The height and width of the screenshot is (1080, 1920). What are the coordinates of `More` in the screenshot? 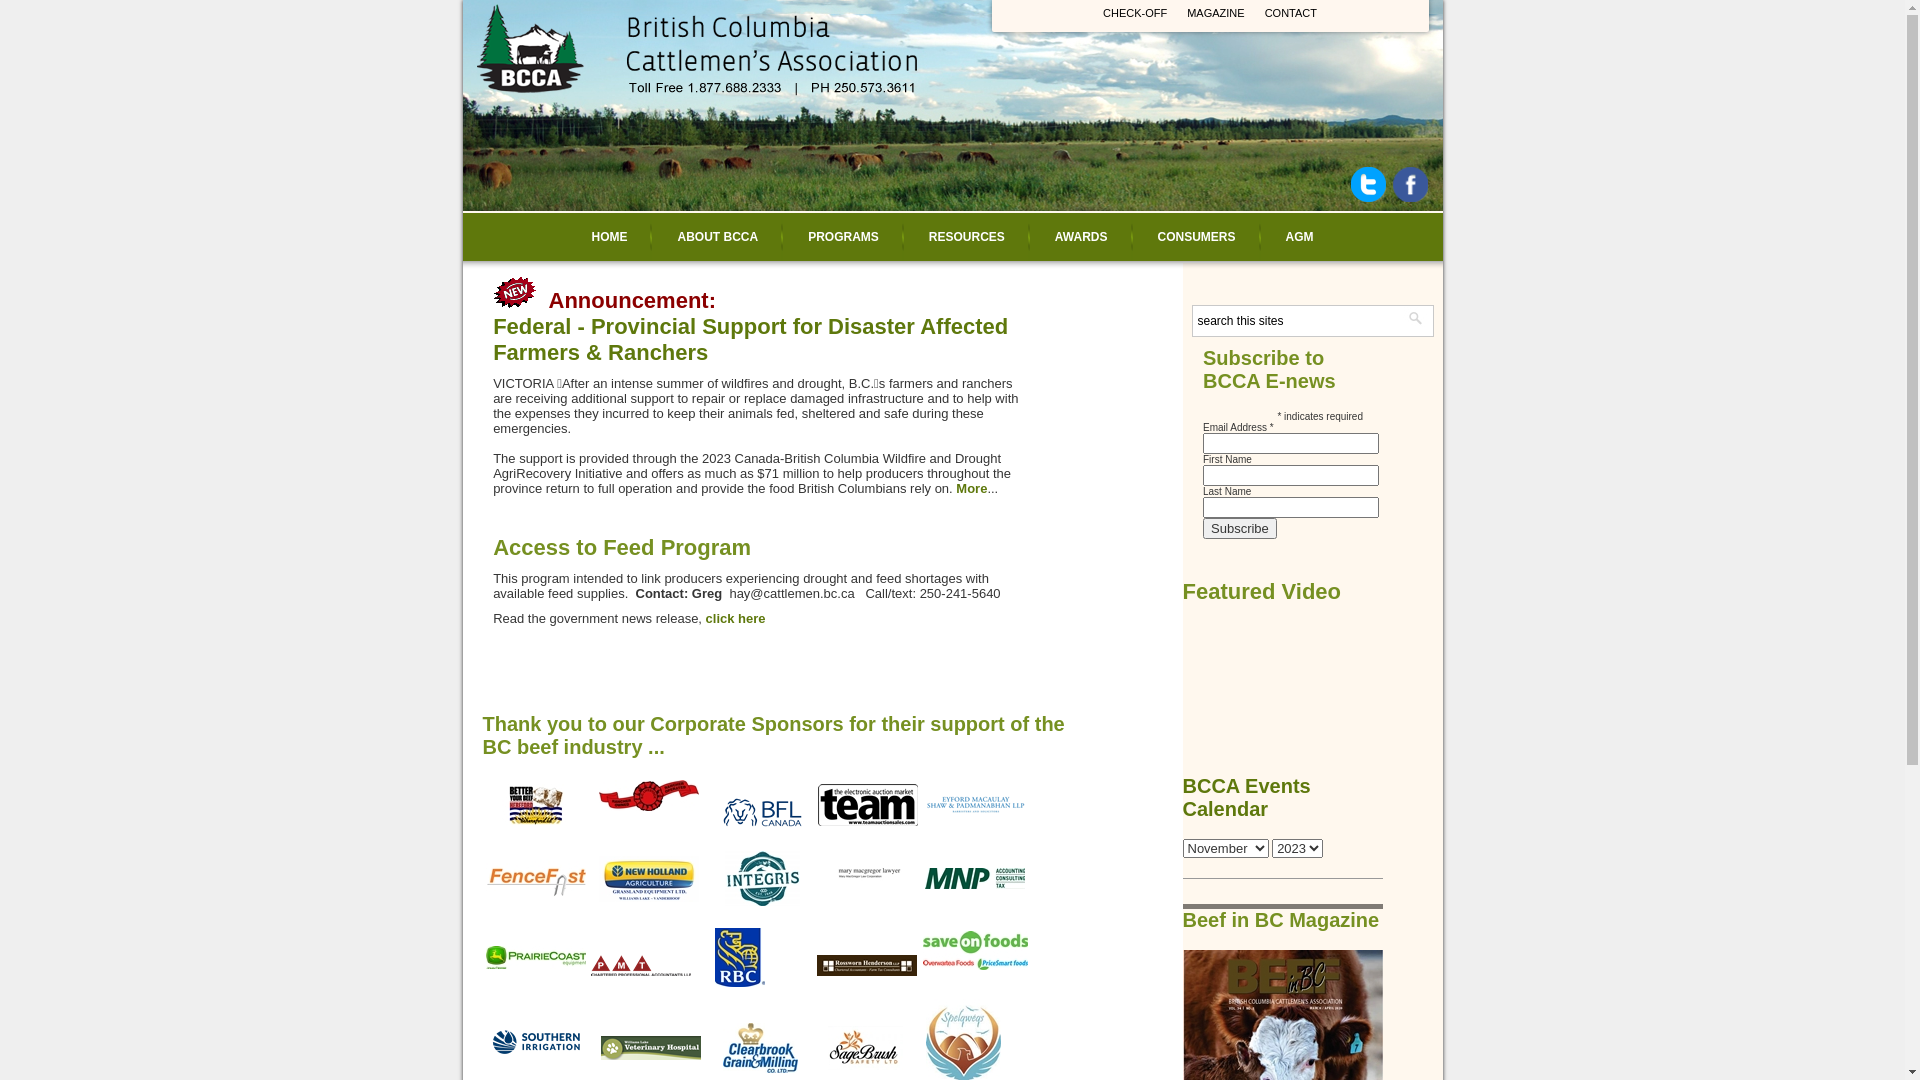 It's located at (972, 488).